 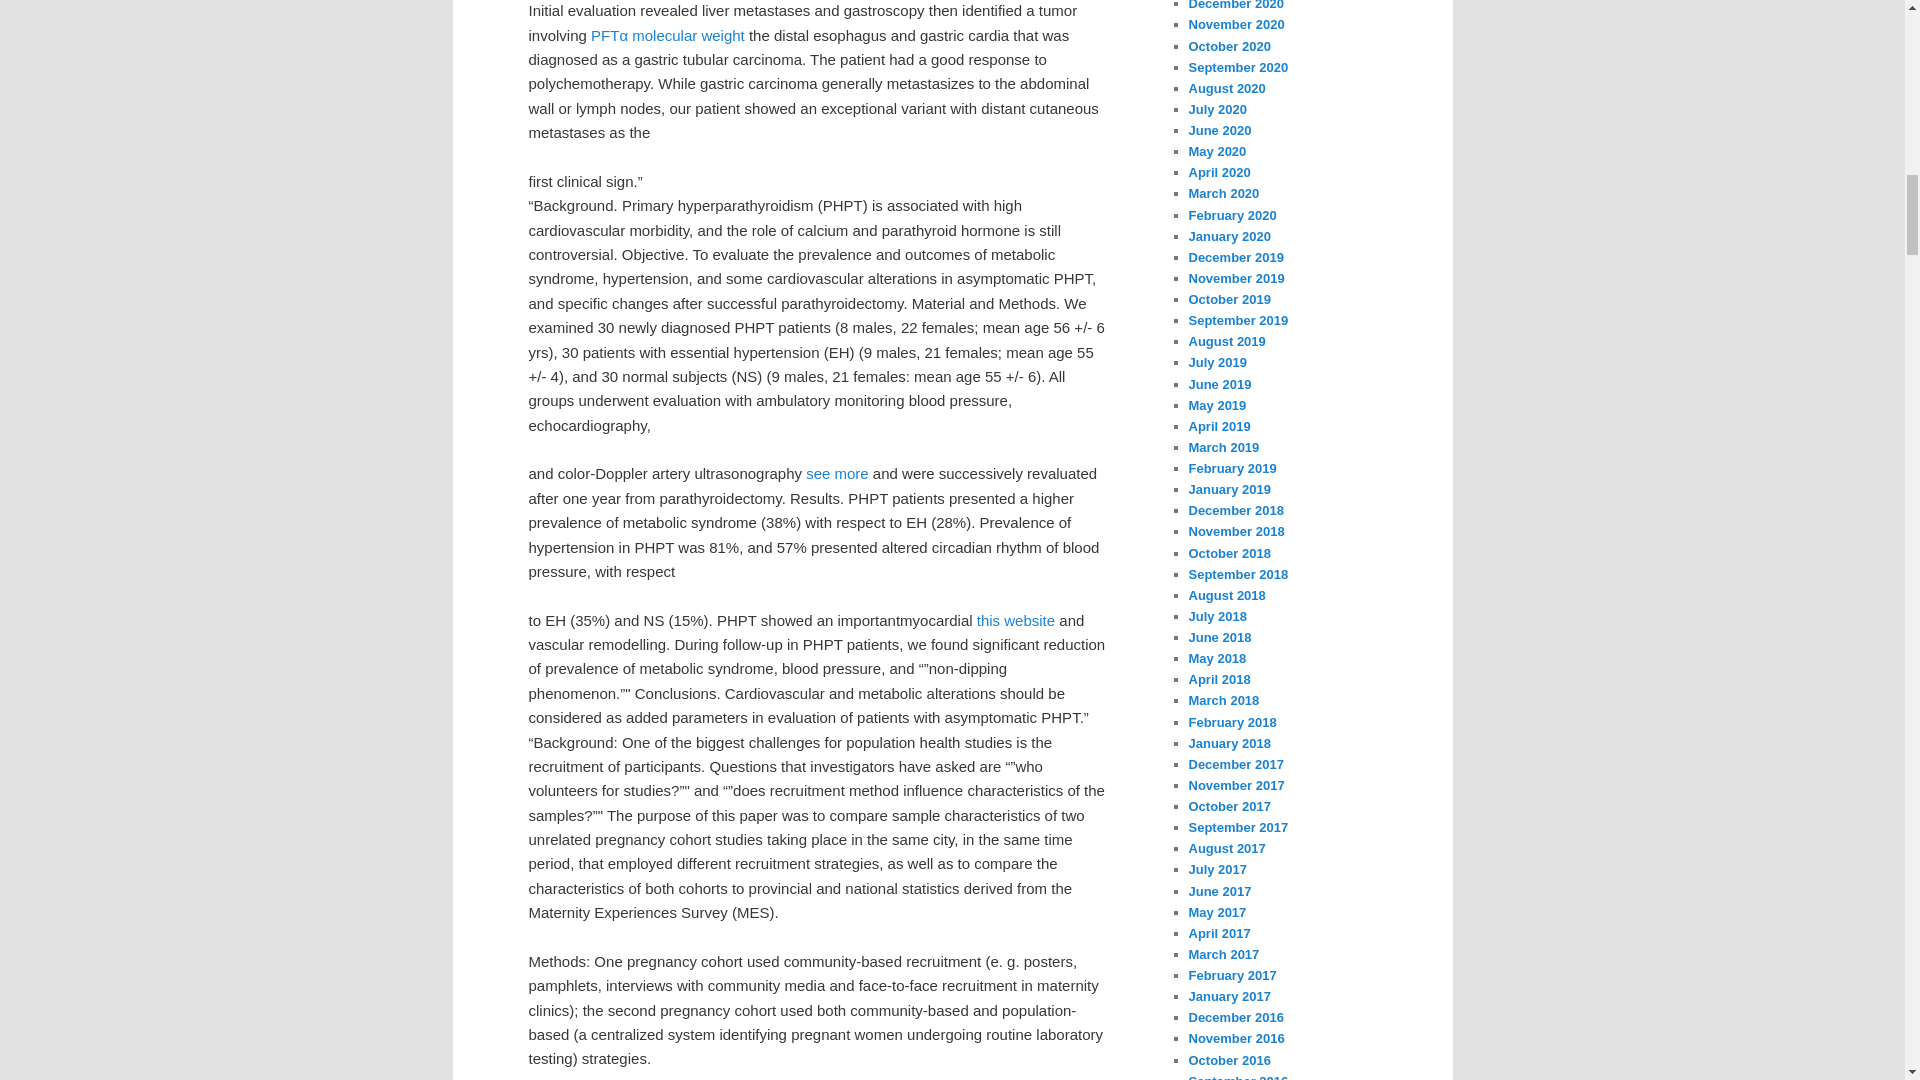 What do you see at coordinates (1016, 620) in the screenshot?
I see `this website` at bounding box center [1016, 620].